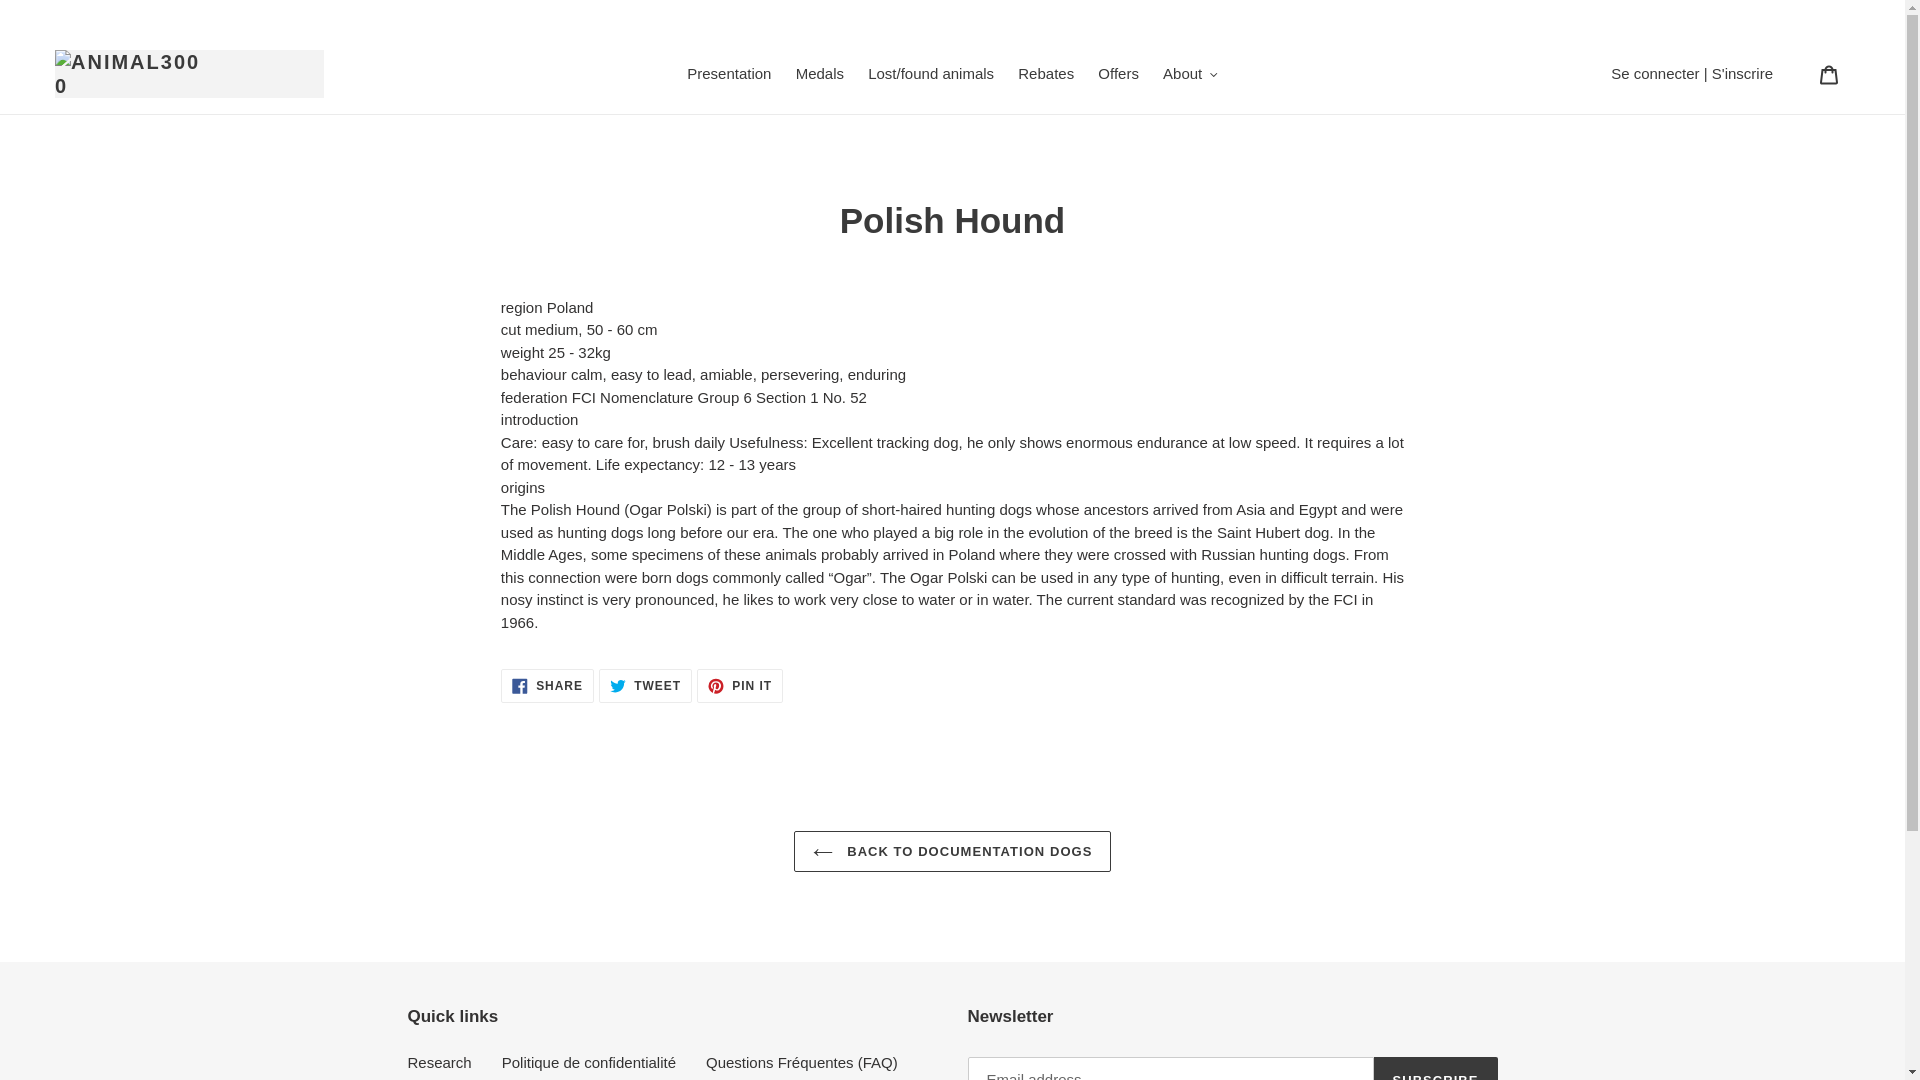 The width and height of the screenshot is (1920, 1080). Describe the element at coordinates (1436, 1068) in the screenshot. I see `Rebates` at that location.